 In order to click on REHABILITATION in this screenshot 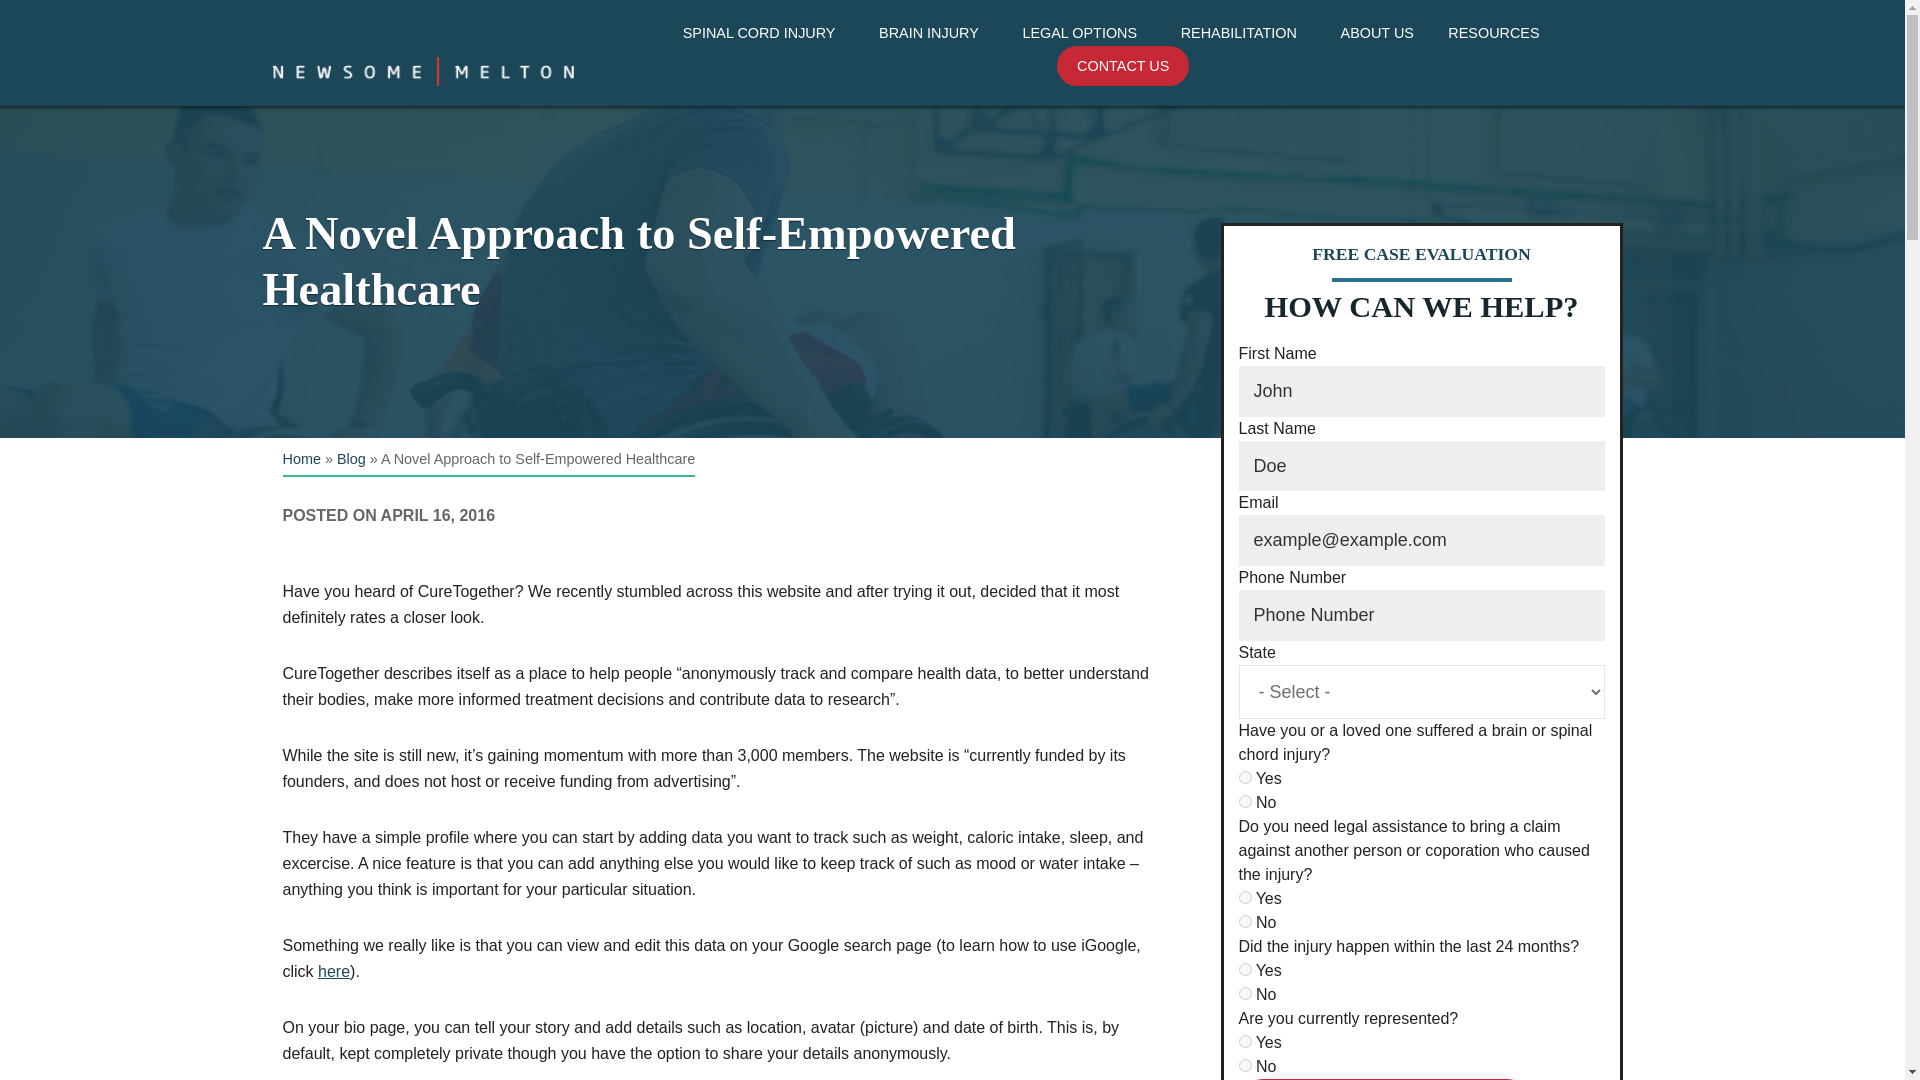, I will do `click(1243, 33)`.